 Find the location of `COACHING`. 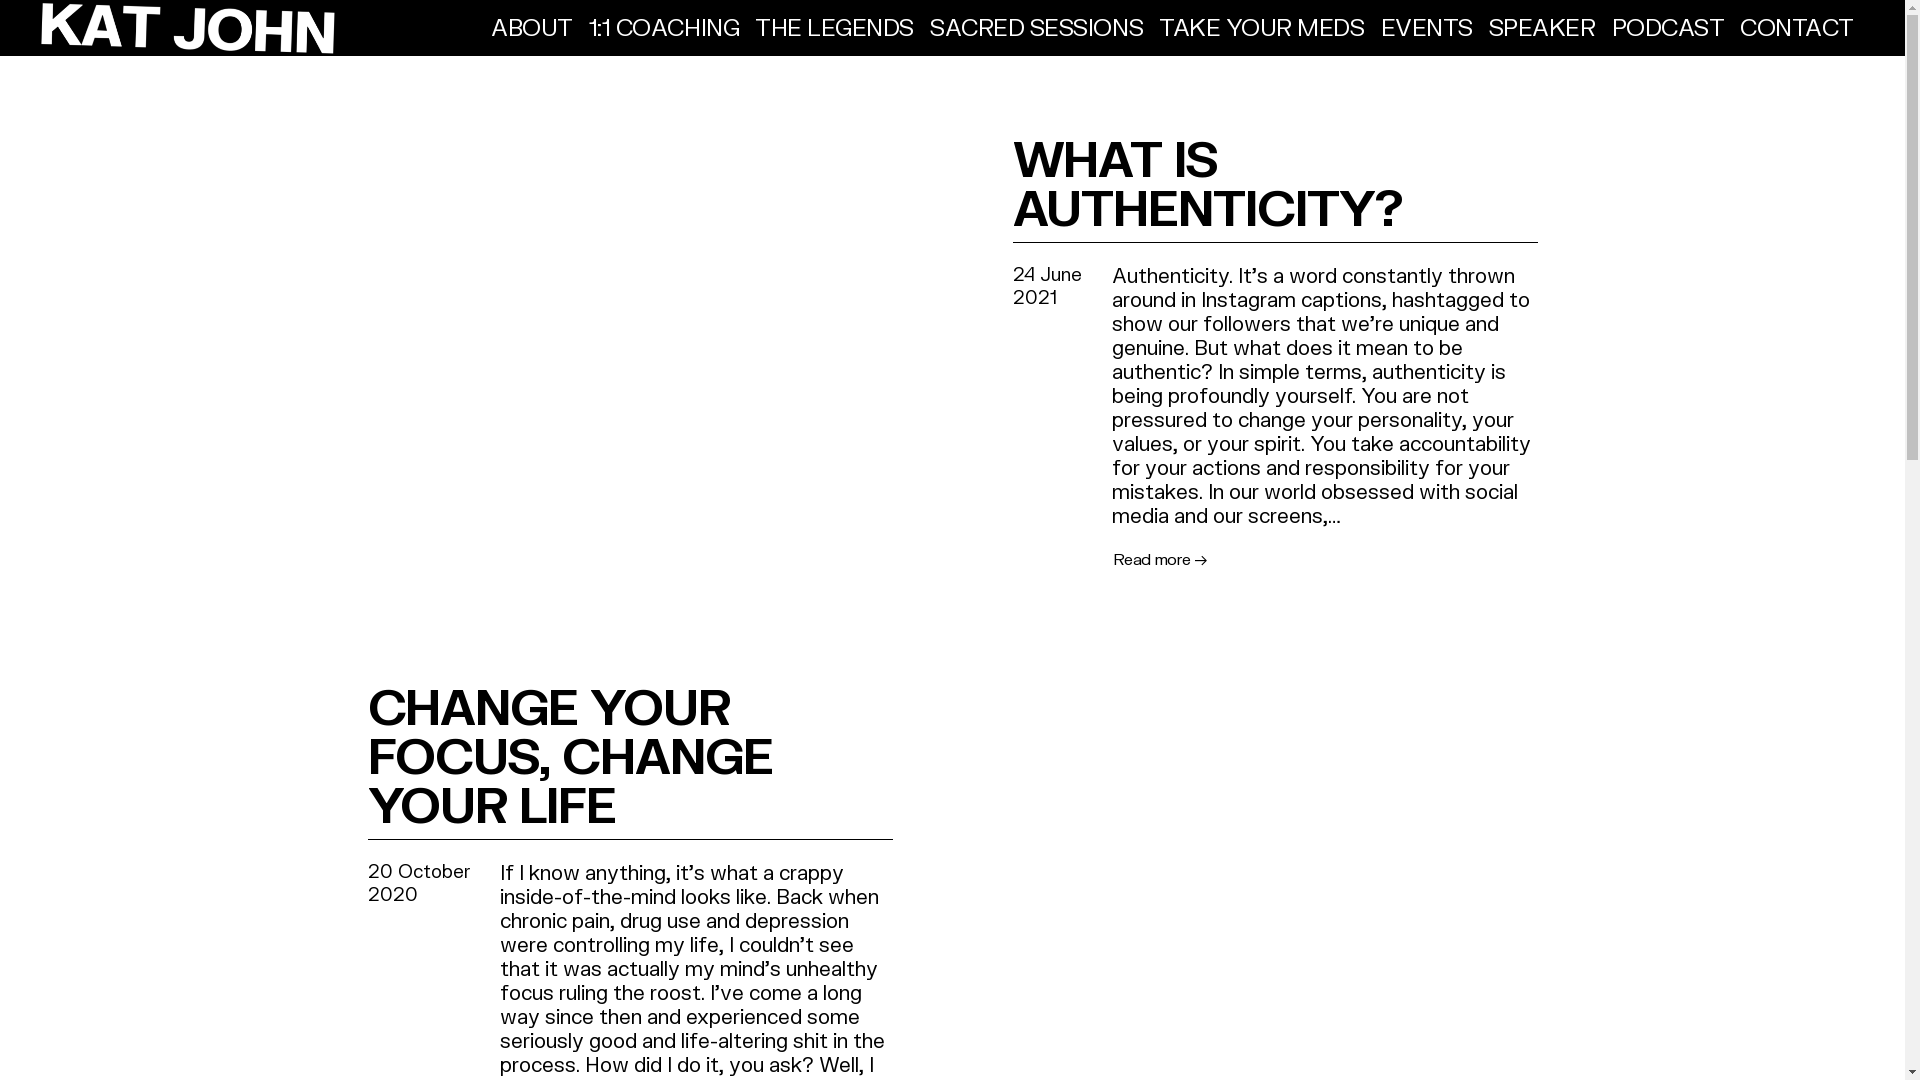

COACHING is located at coordinates (1186, 17).